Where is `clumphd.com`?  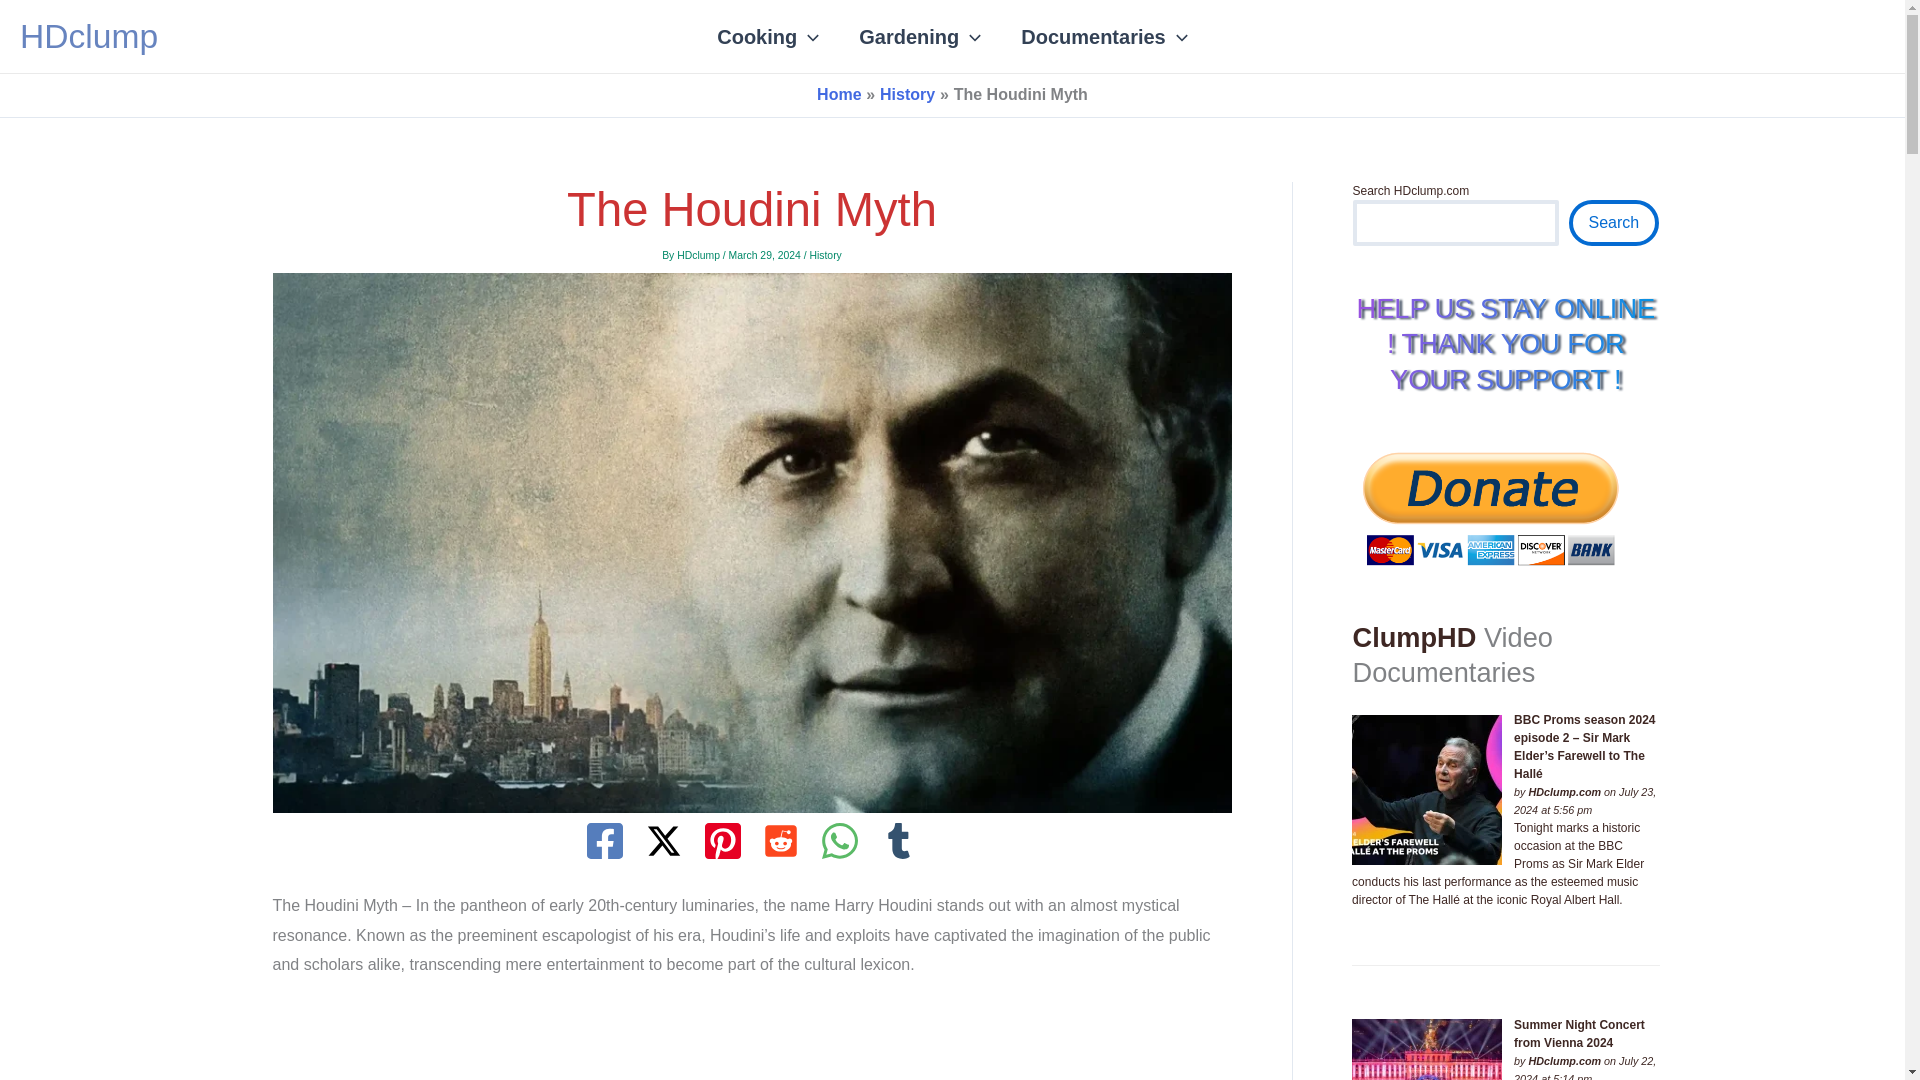
clumphd.com is located at coordinates (1564, 792).